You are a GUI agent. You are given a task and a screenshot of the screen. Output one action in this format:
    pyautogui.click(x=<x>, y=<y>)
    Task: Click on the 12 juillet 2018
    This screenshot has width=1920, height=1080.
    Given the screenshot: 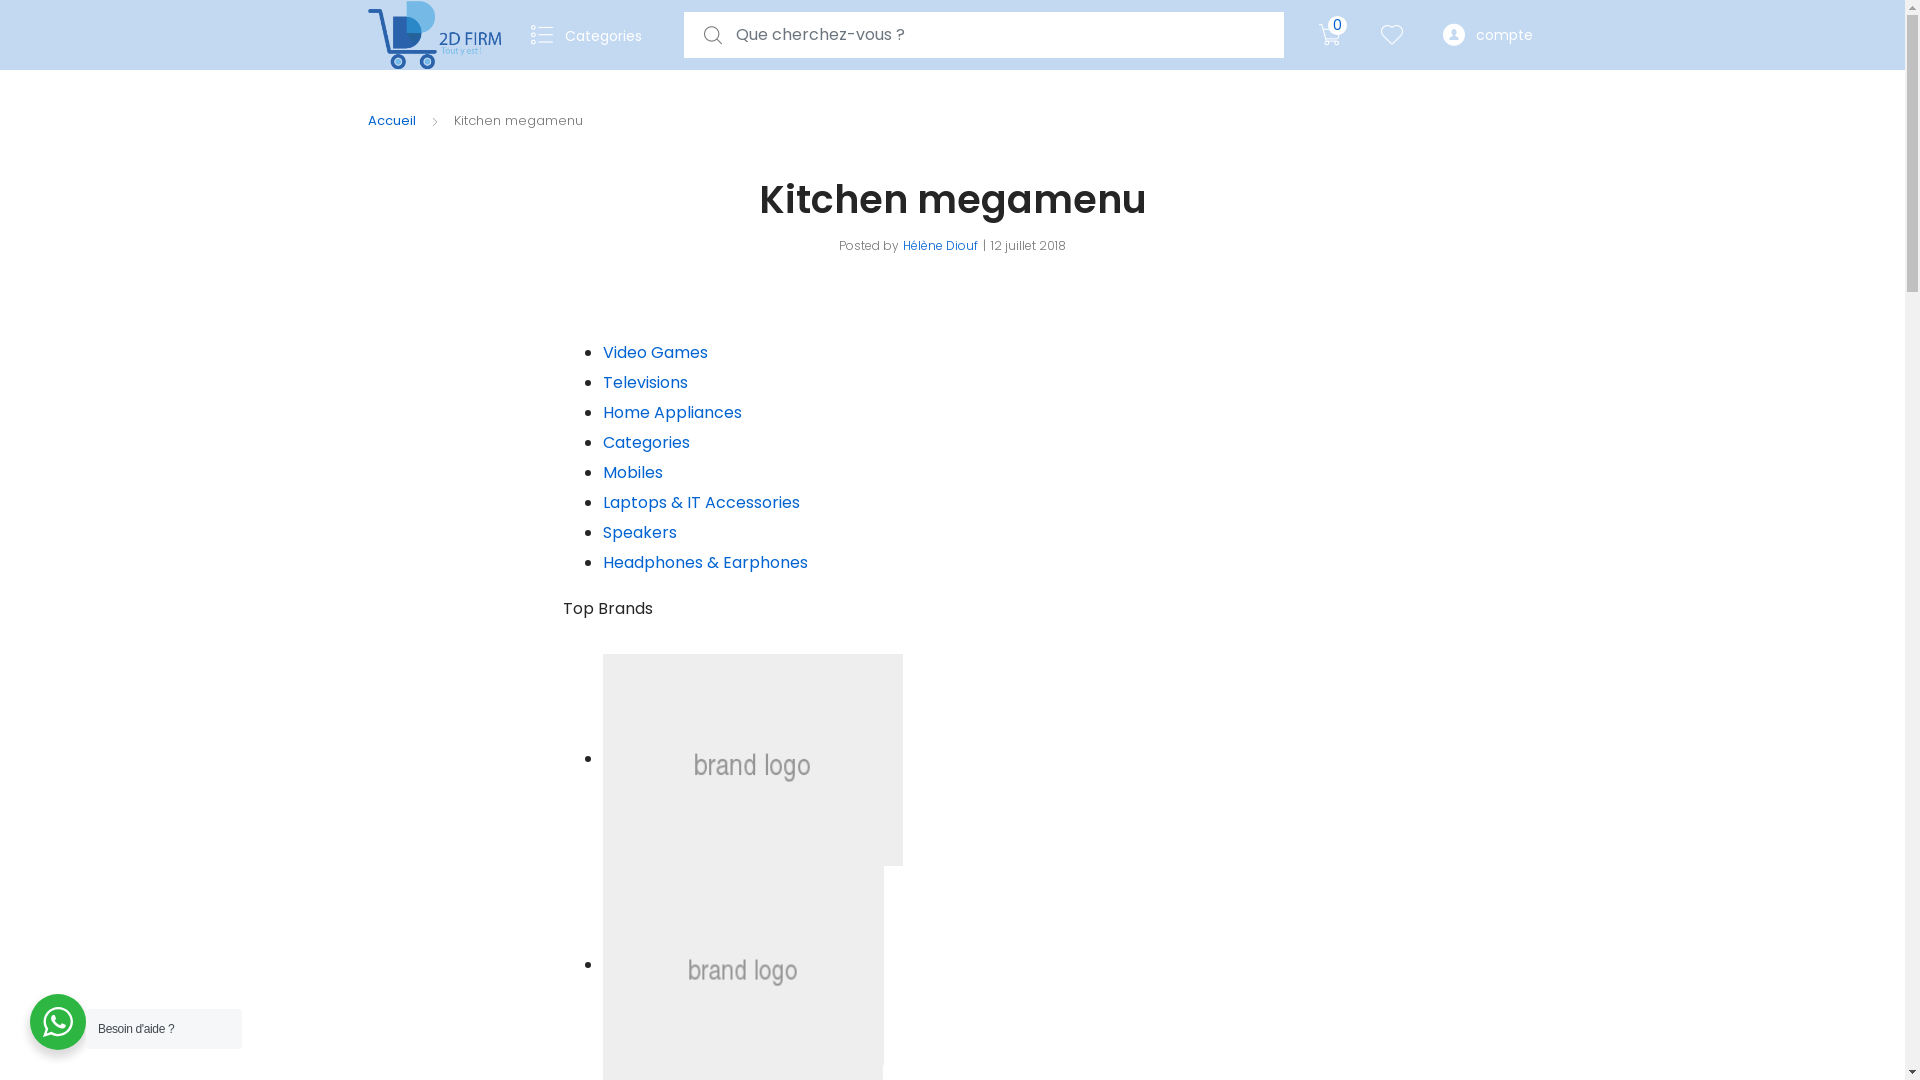 What is the action you would take?
    pyautogui.click(x=1028, y=246)
    